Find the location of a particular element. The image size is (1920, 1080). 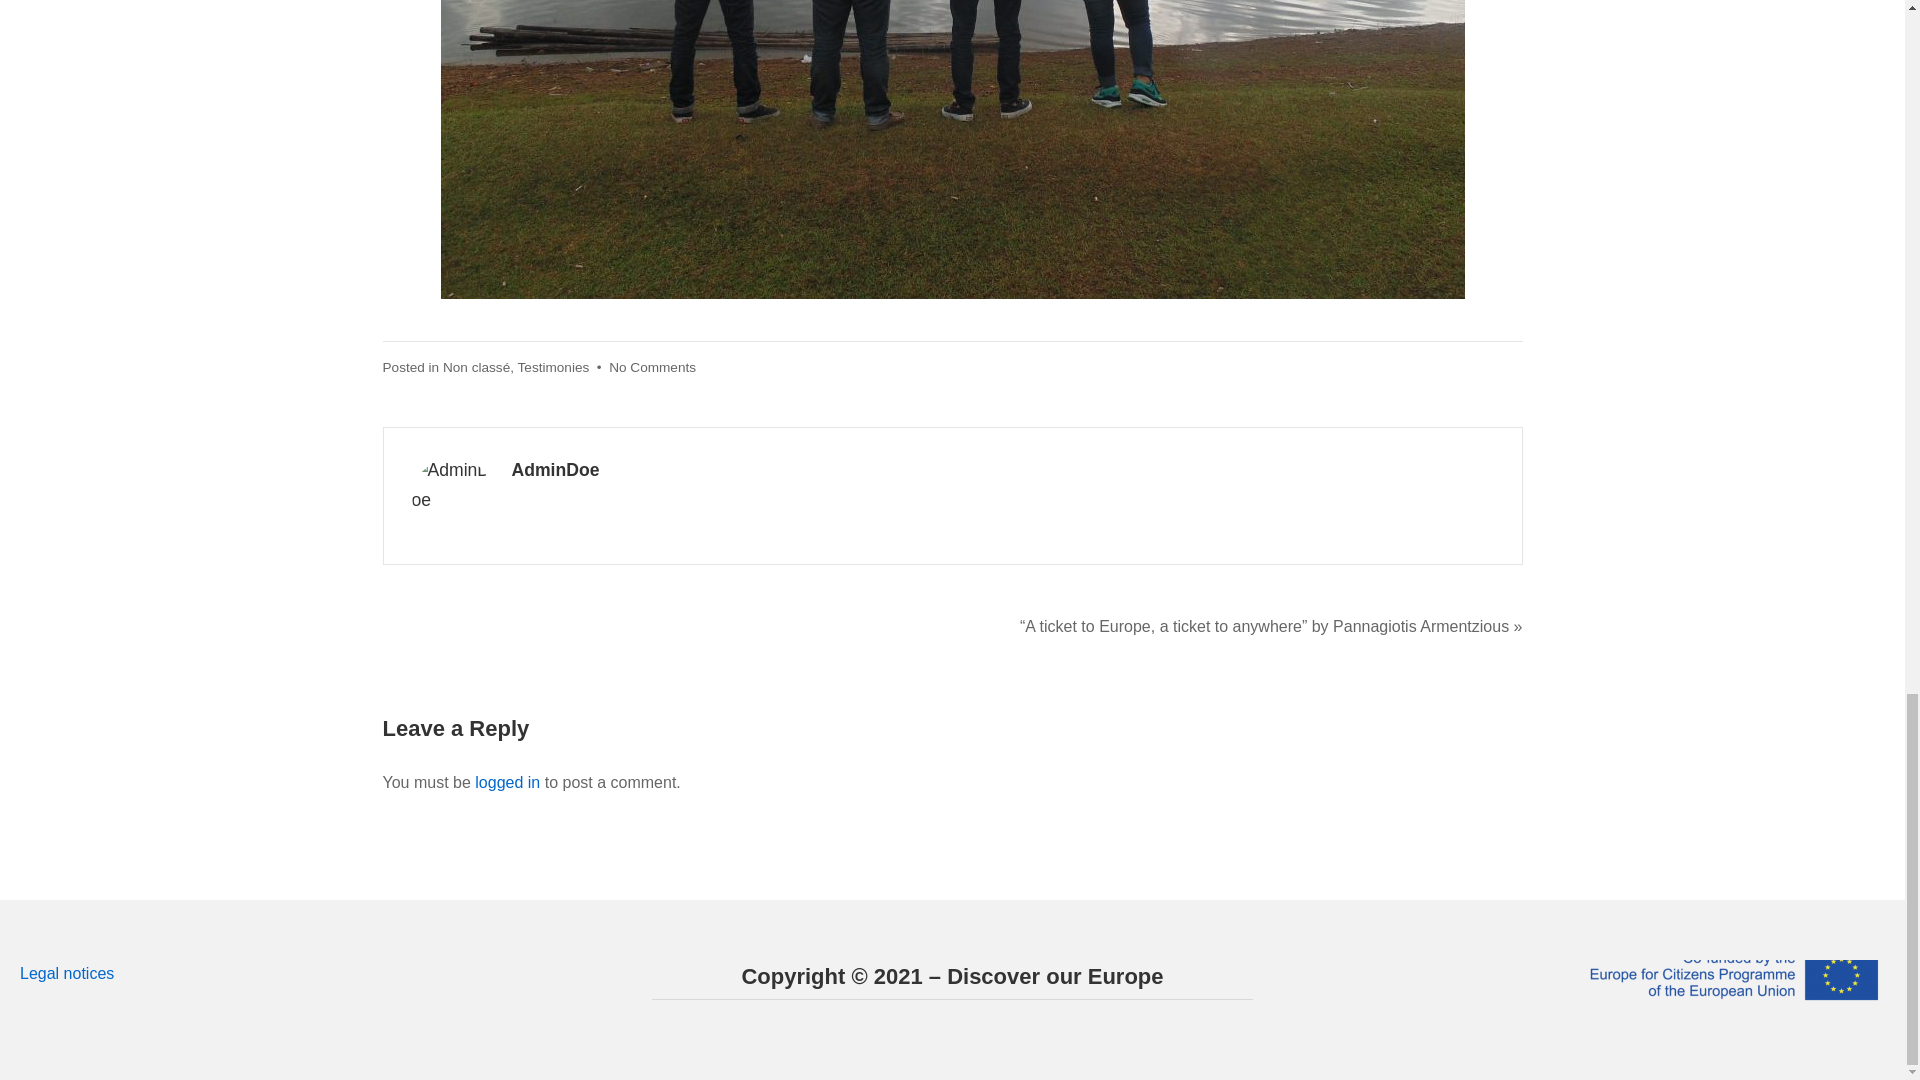

logged in is located at coordinates (506, 782).